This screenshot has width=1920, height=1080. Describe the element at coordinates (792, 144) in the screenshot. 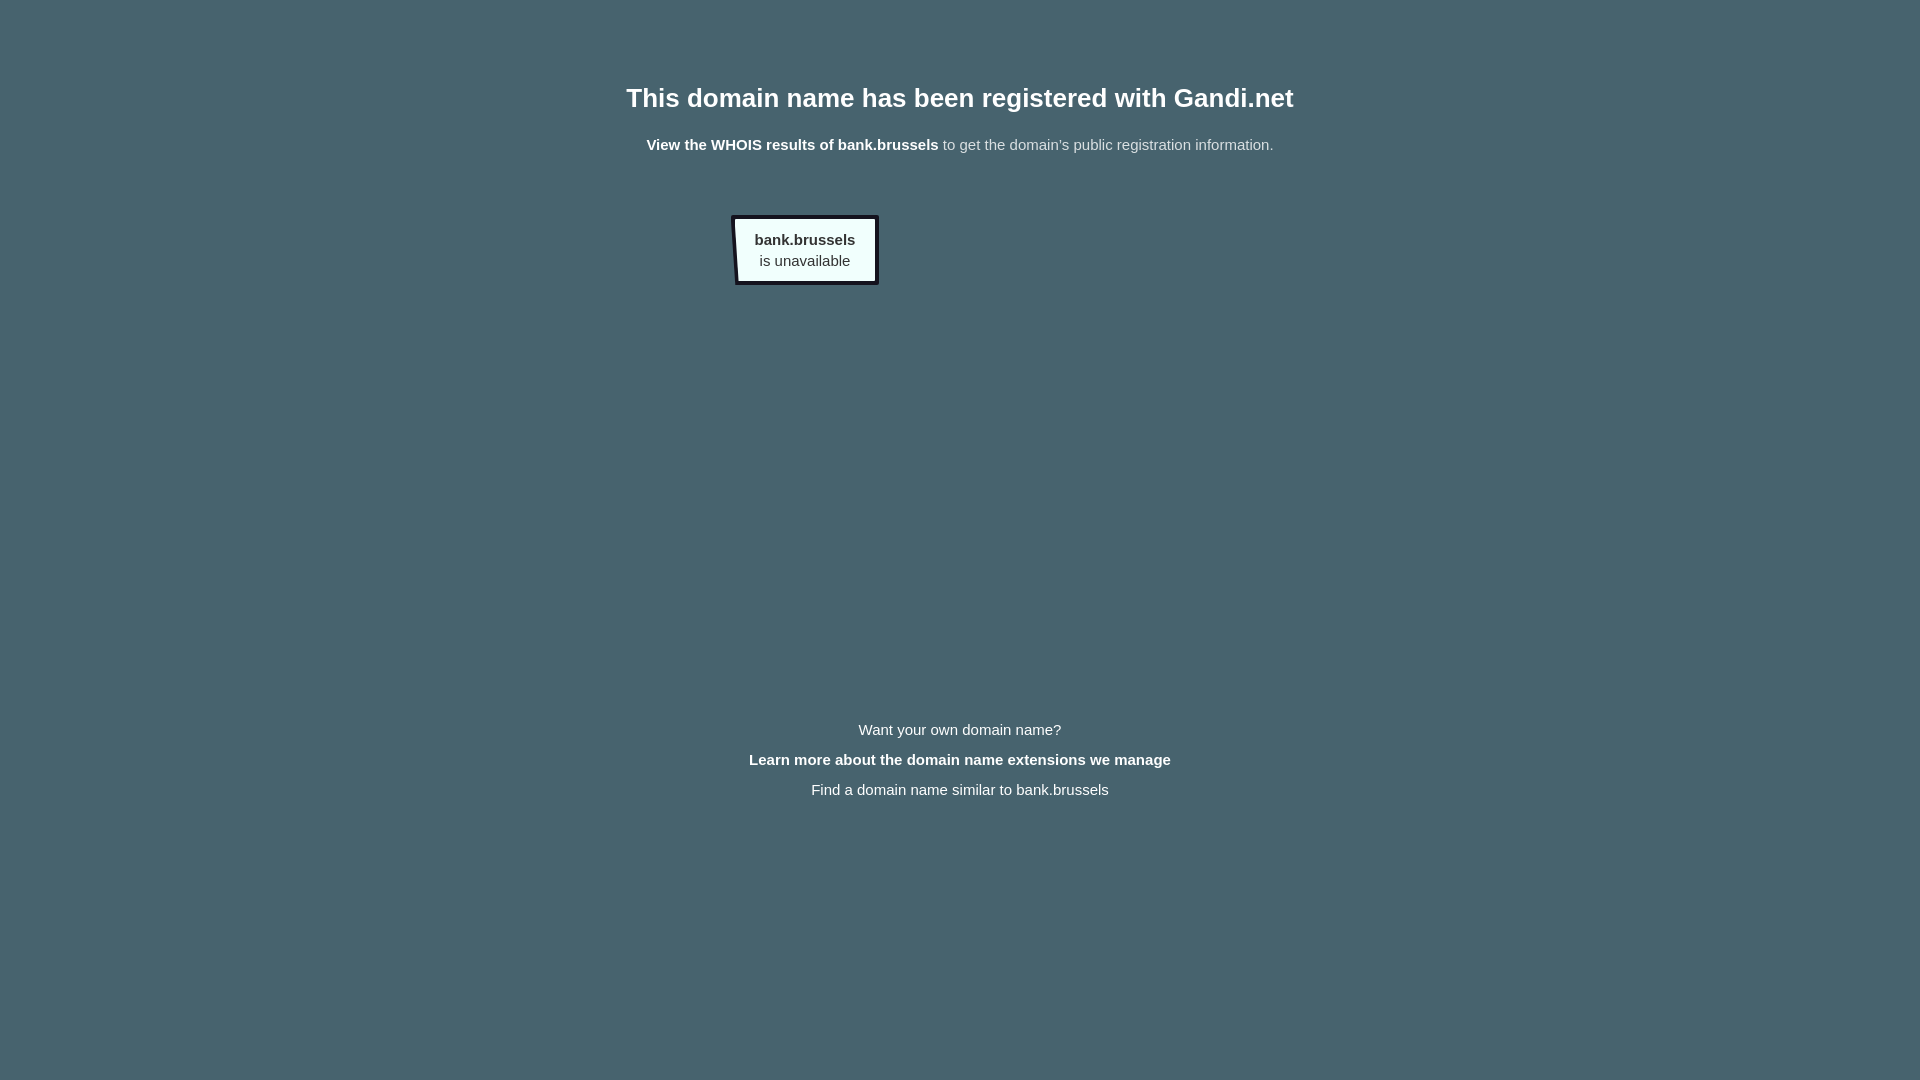

I see `View the WHOIS results of bank.brussels` at that location.